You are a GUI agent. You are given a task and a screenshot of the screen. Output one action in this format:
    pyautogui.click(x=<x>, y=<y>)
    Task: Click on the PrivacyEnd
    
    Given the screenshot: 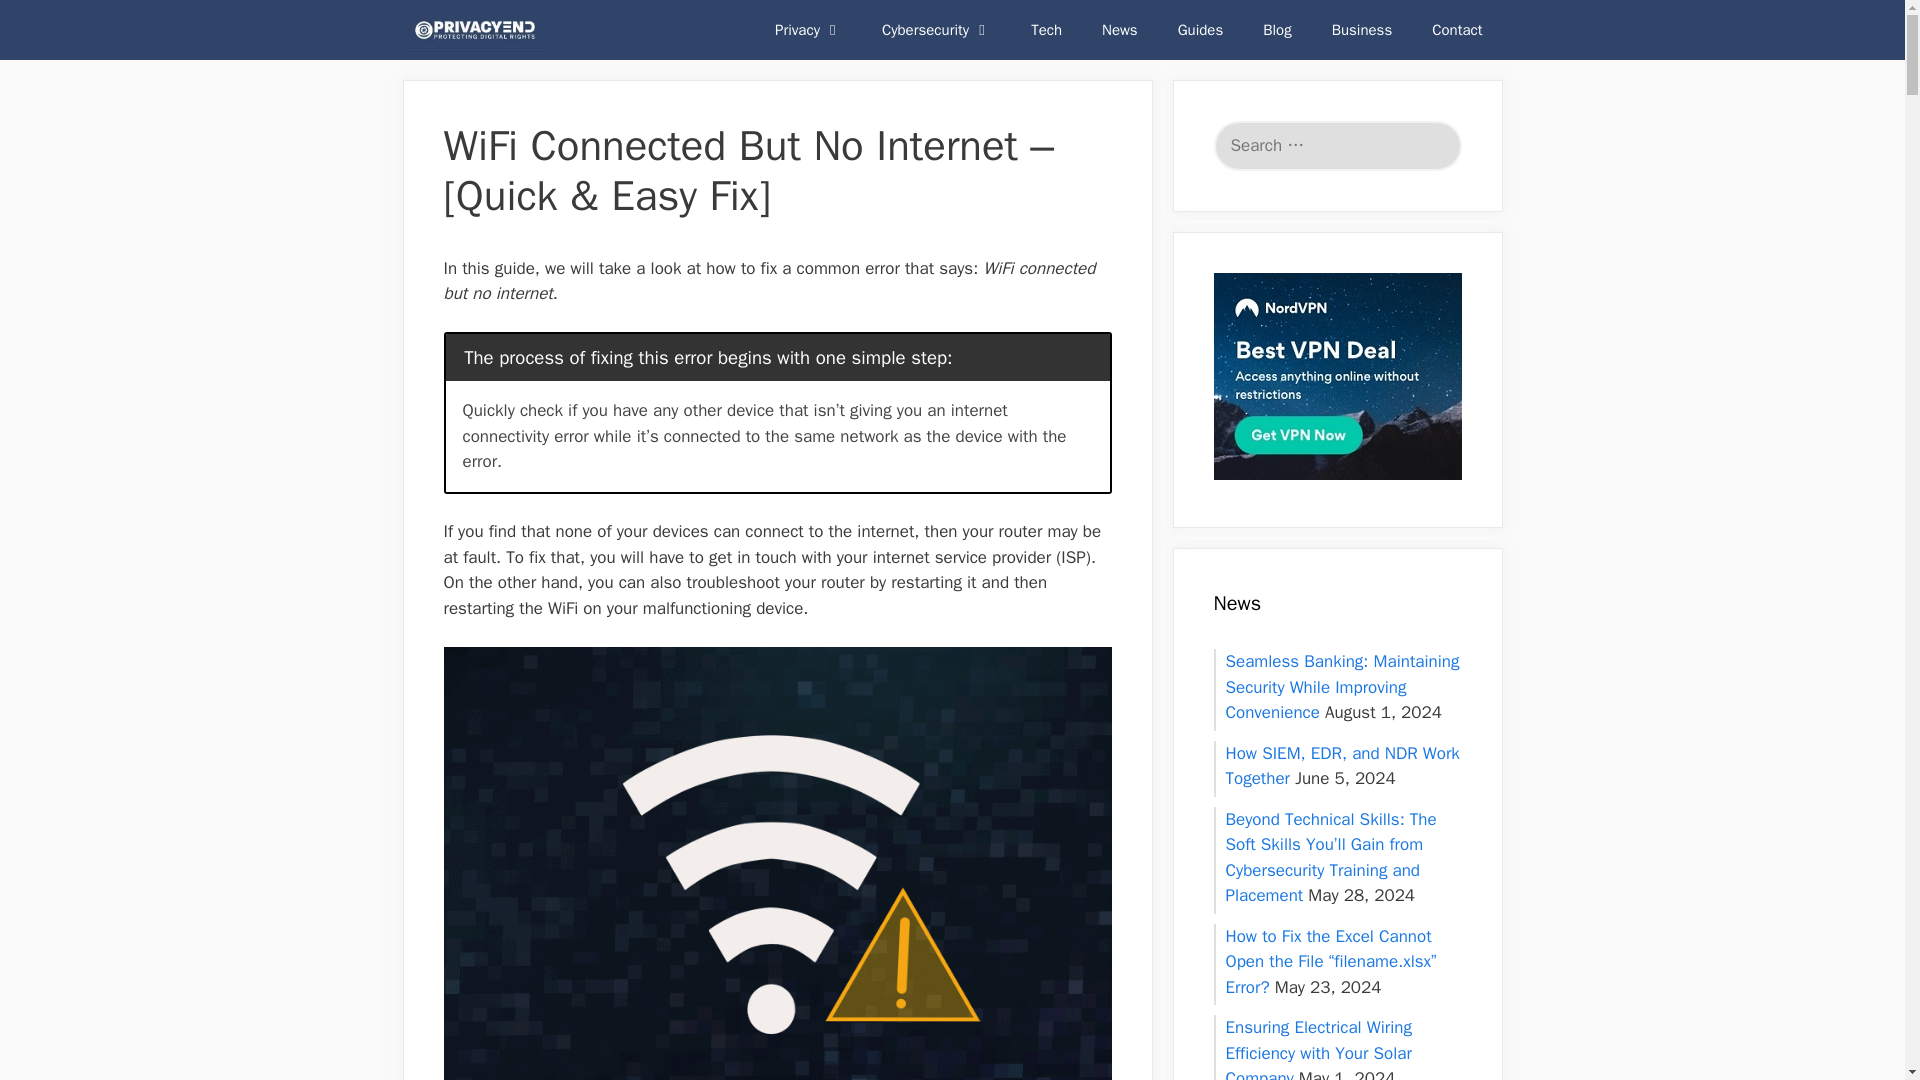 What is the action you would take?
    pyautogui.click(x=474, y=30)
    